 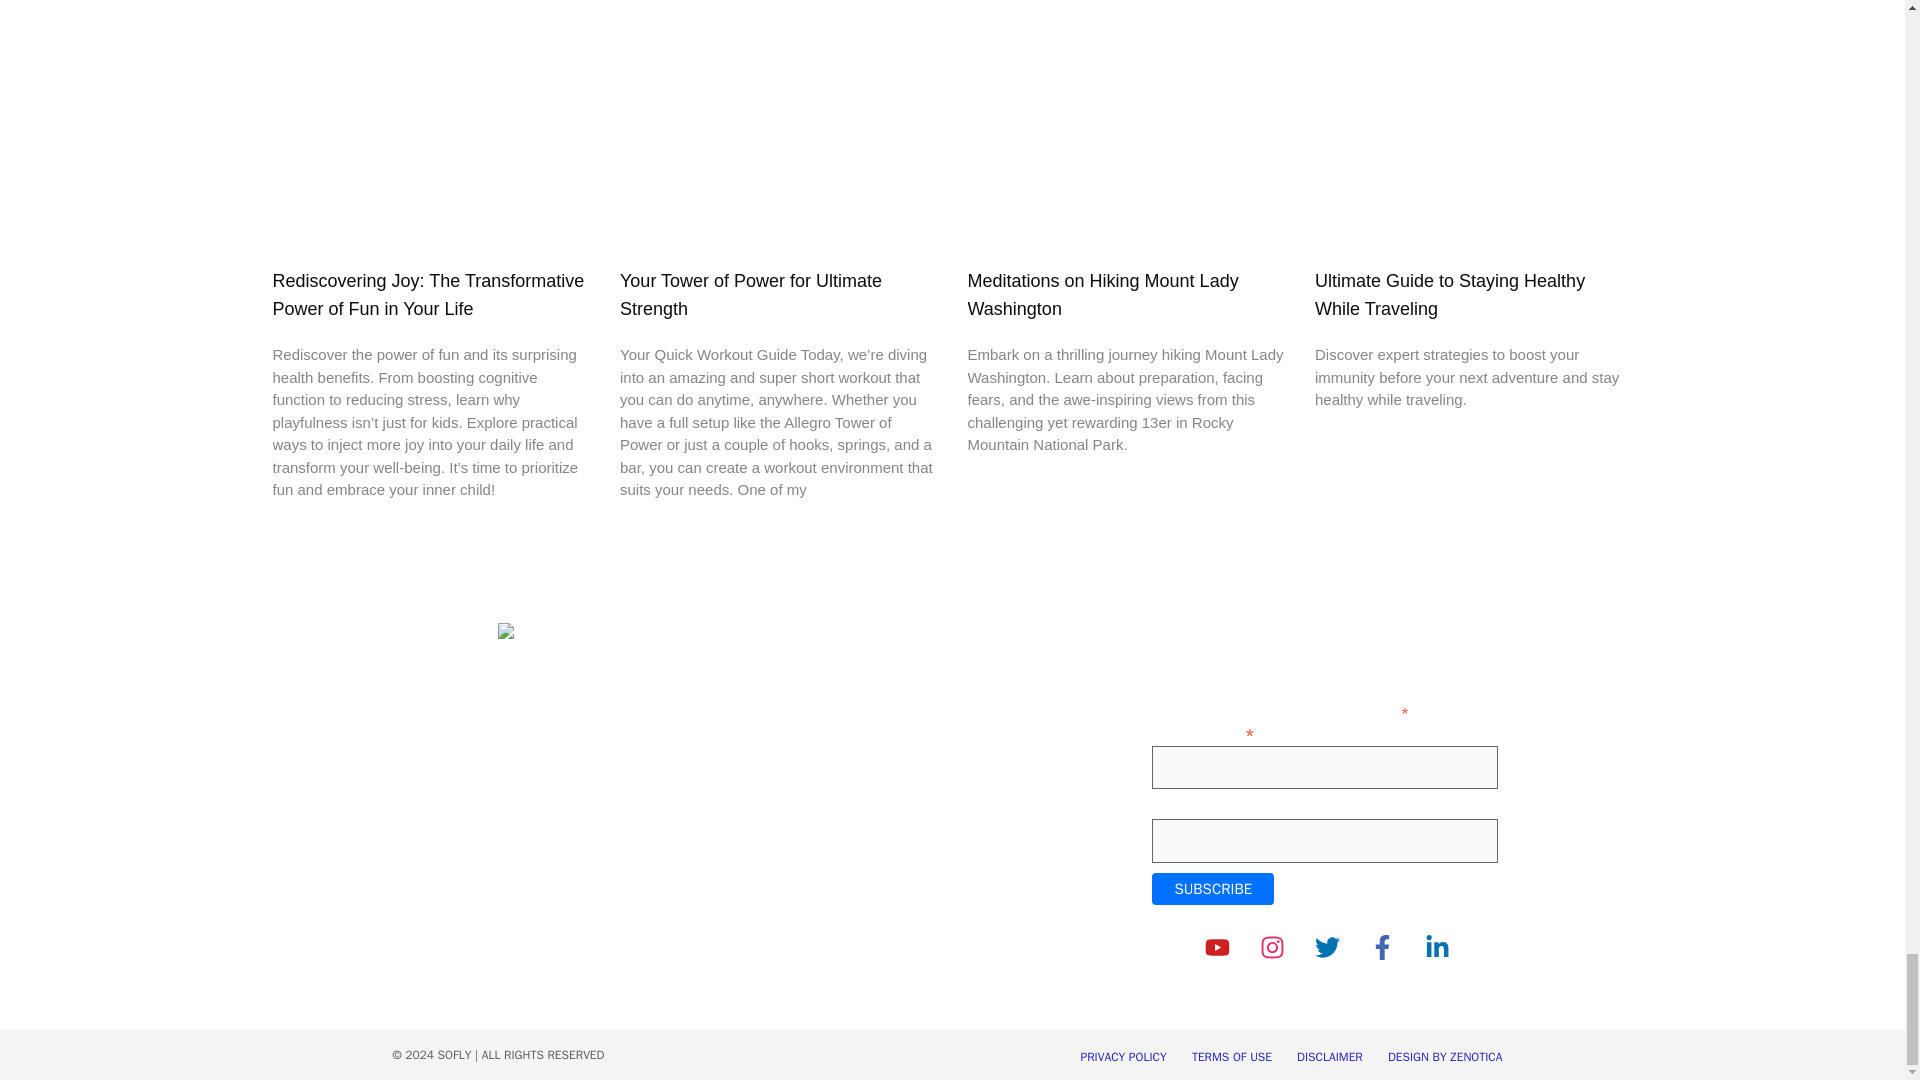 I want to click on Your Tower of Power for Ultimate Strength, so click(x=750, y=295).